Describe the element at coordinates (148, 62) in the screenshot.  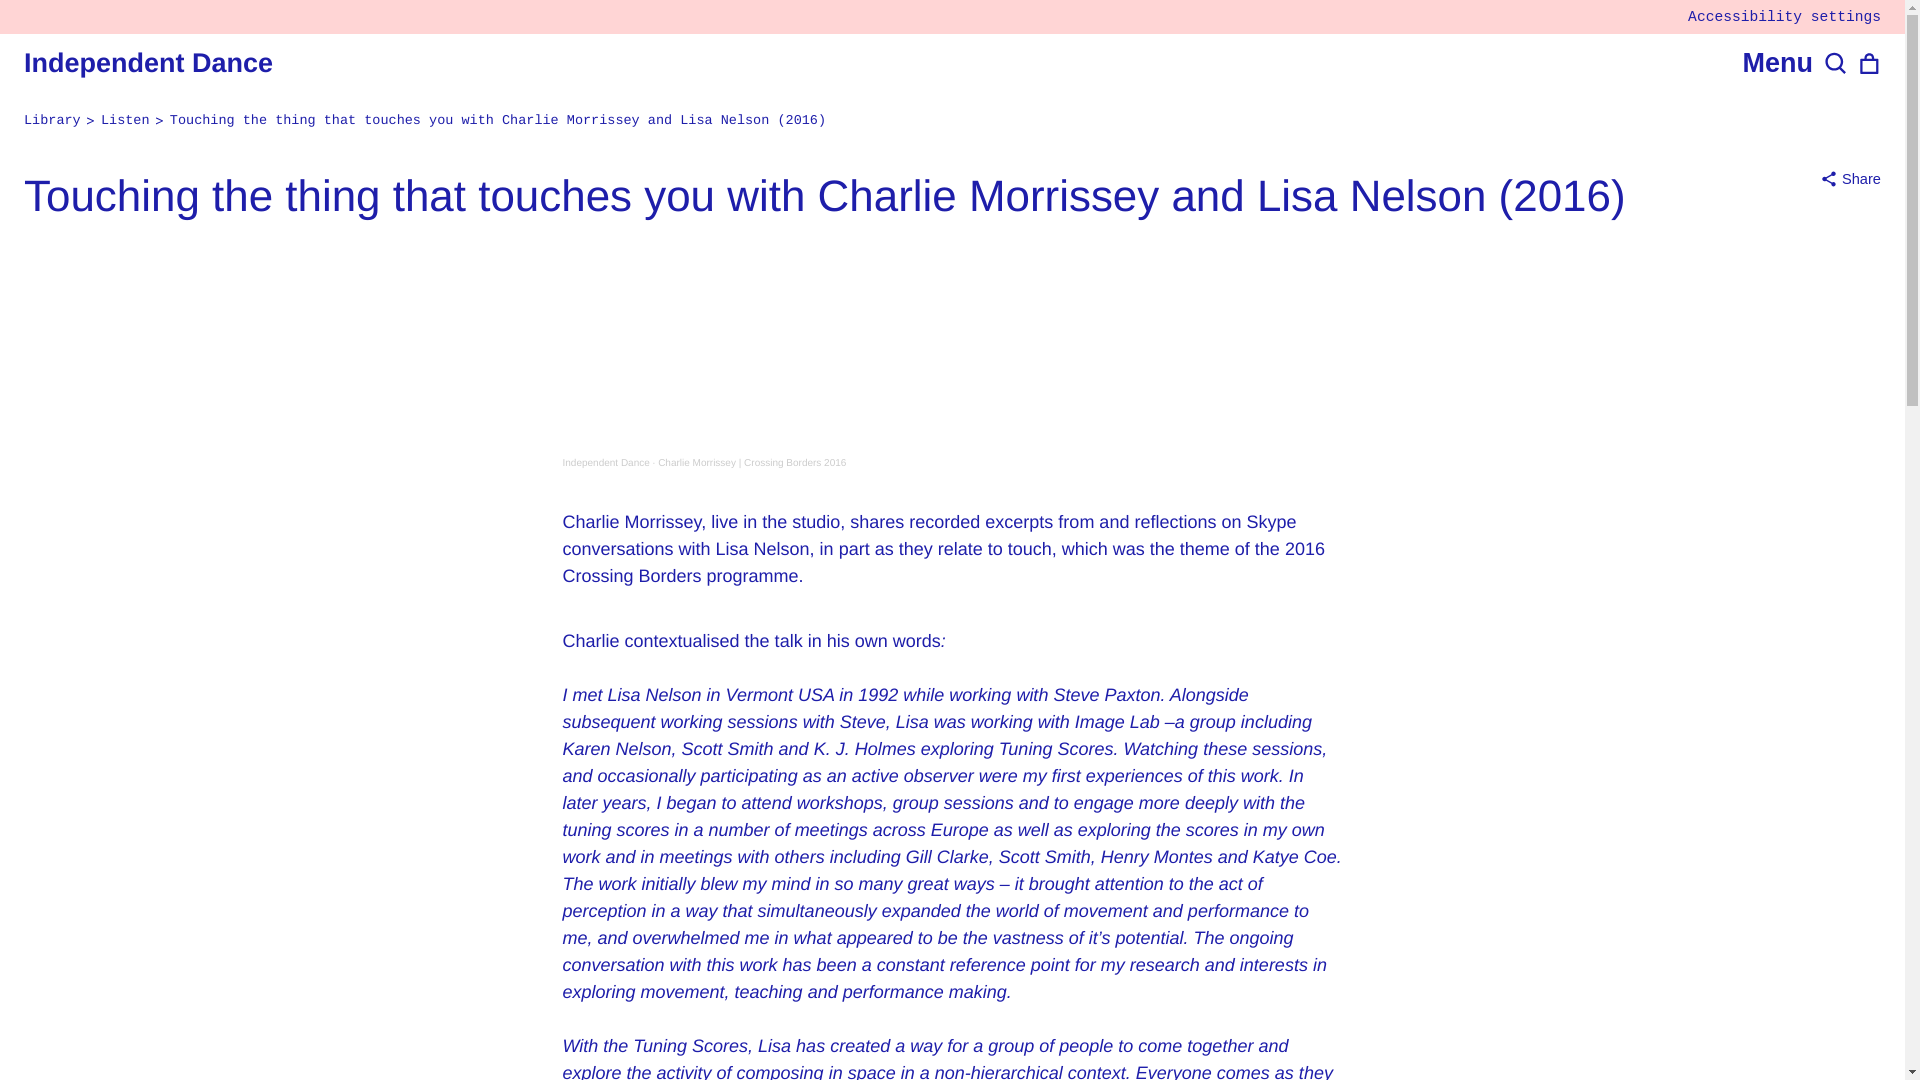
I see `Independent Dance` at that location.